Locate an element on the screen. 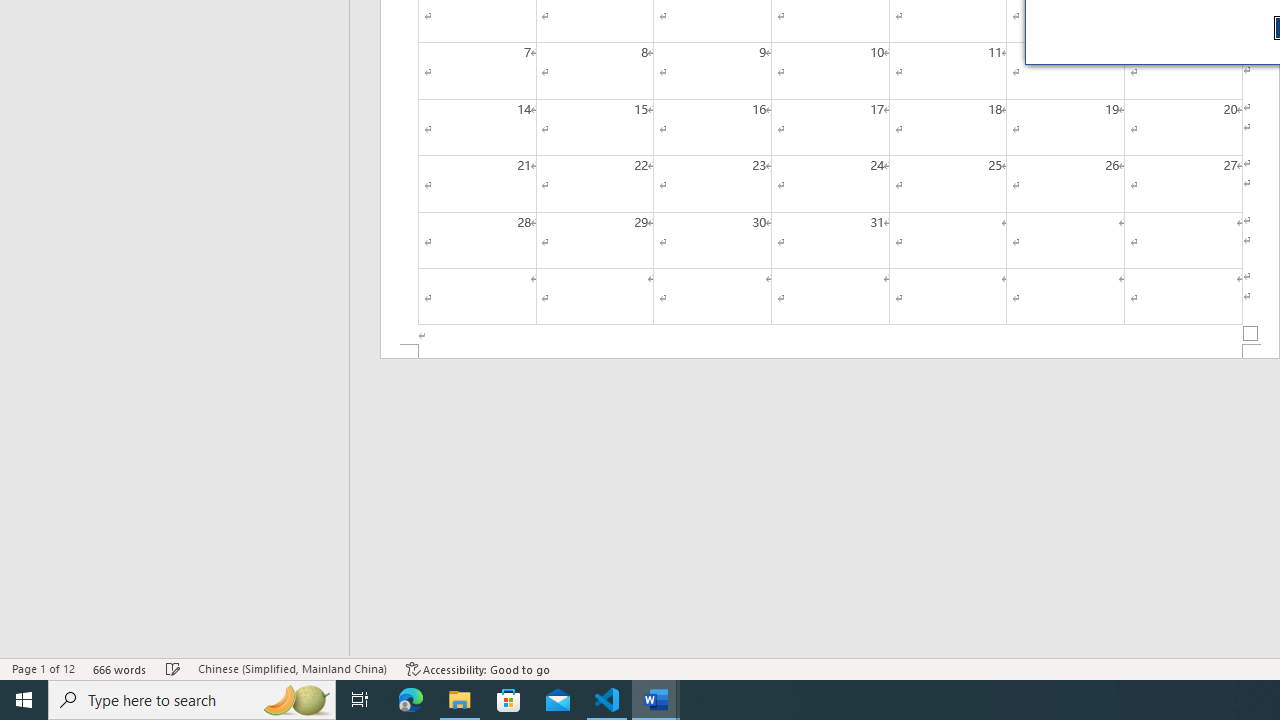 The height and width of the screenshot is (720, 1280). Accessibility Checker Accessibility: Good to go is located at coordinates (478, 668).